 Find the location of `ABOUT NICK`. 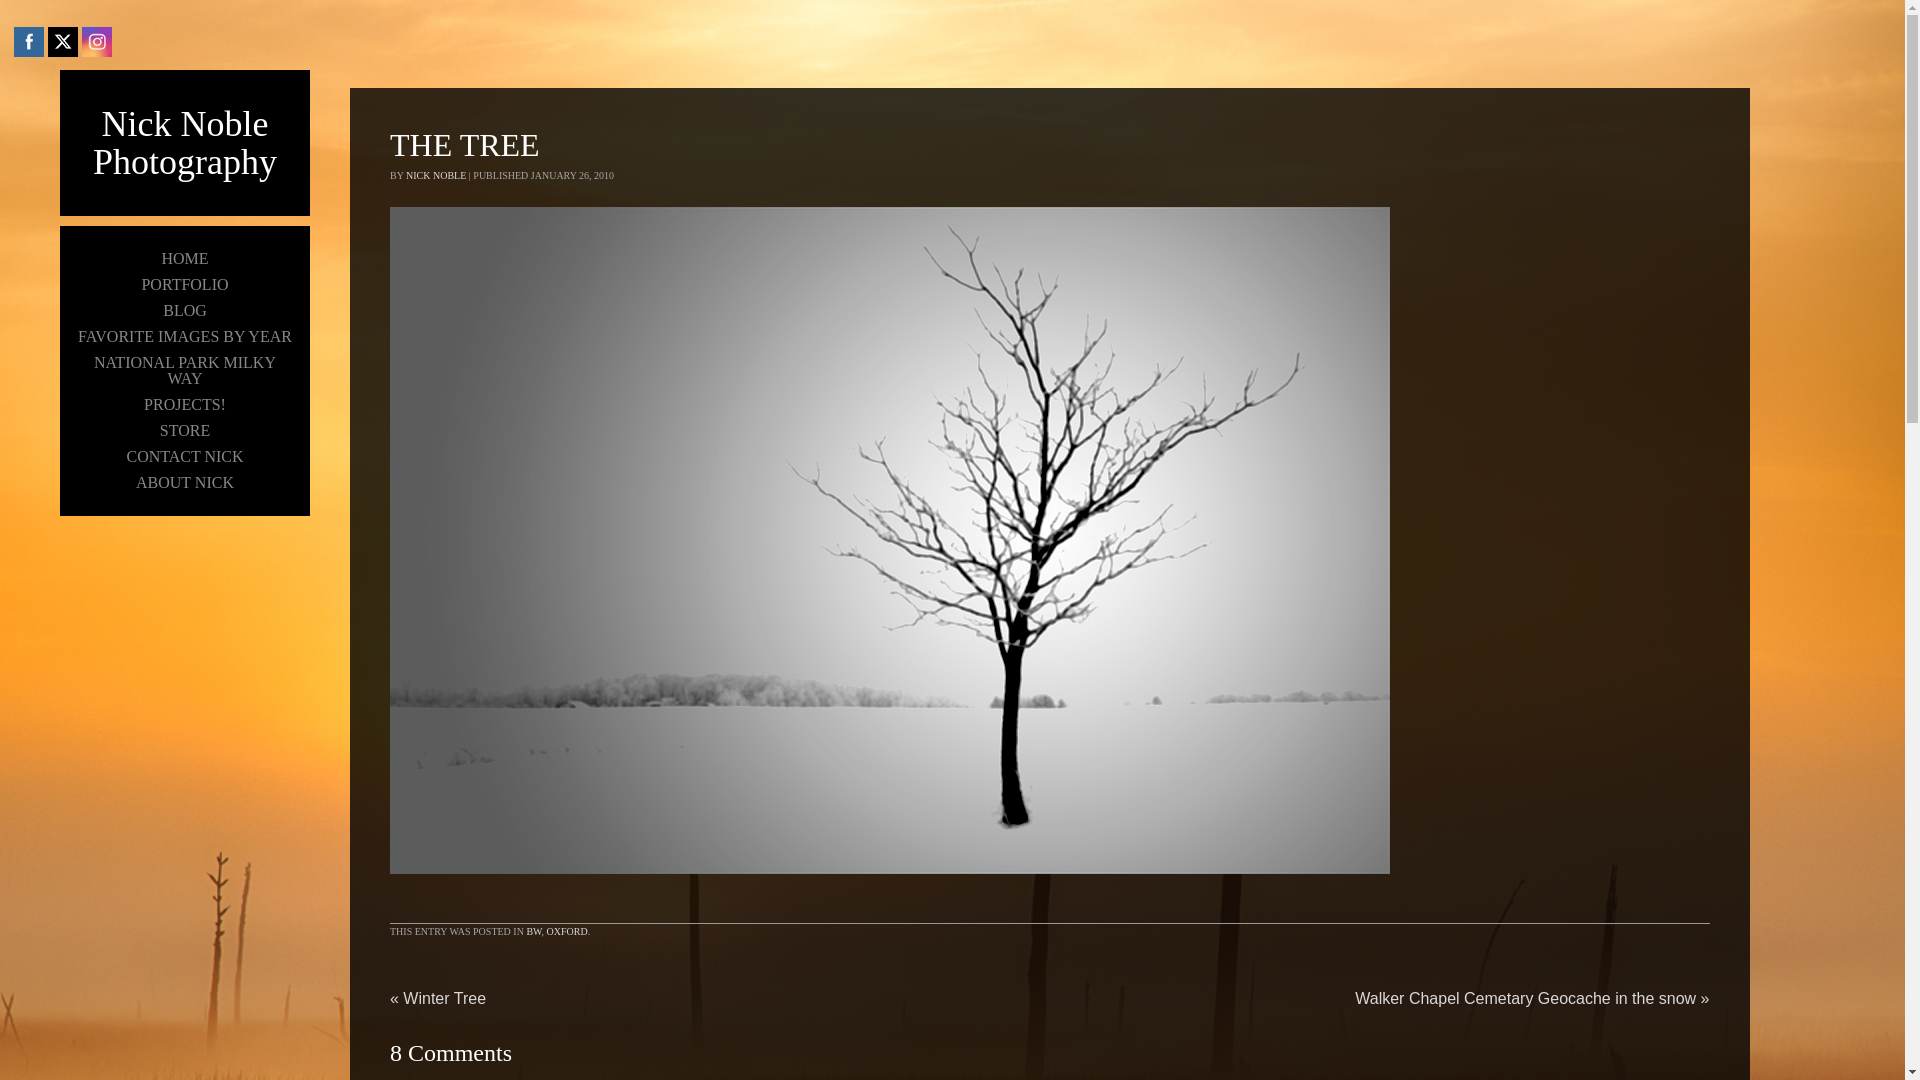

ABOUT NICK is located at coordinates (184, 482).